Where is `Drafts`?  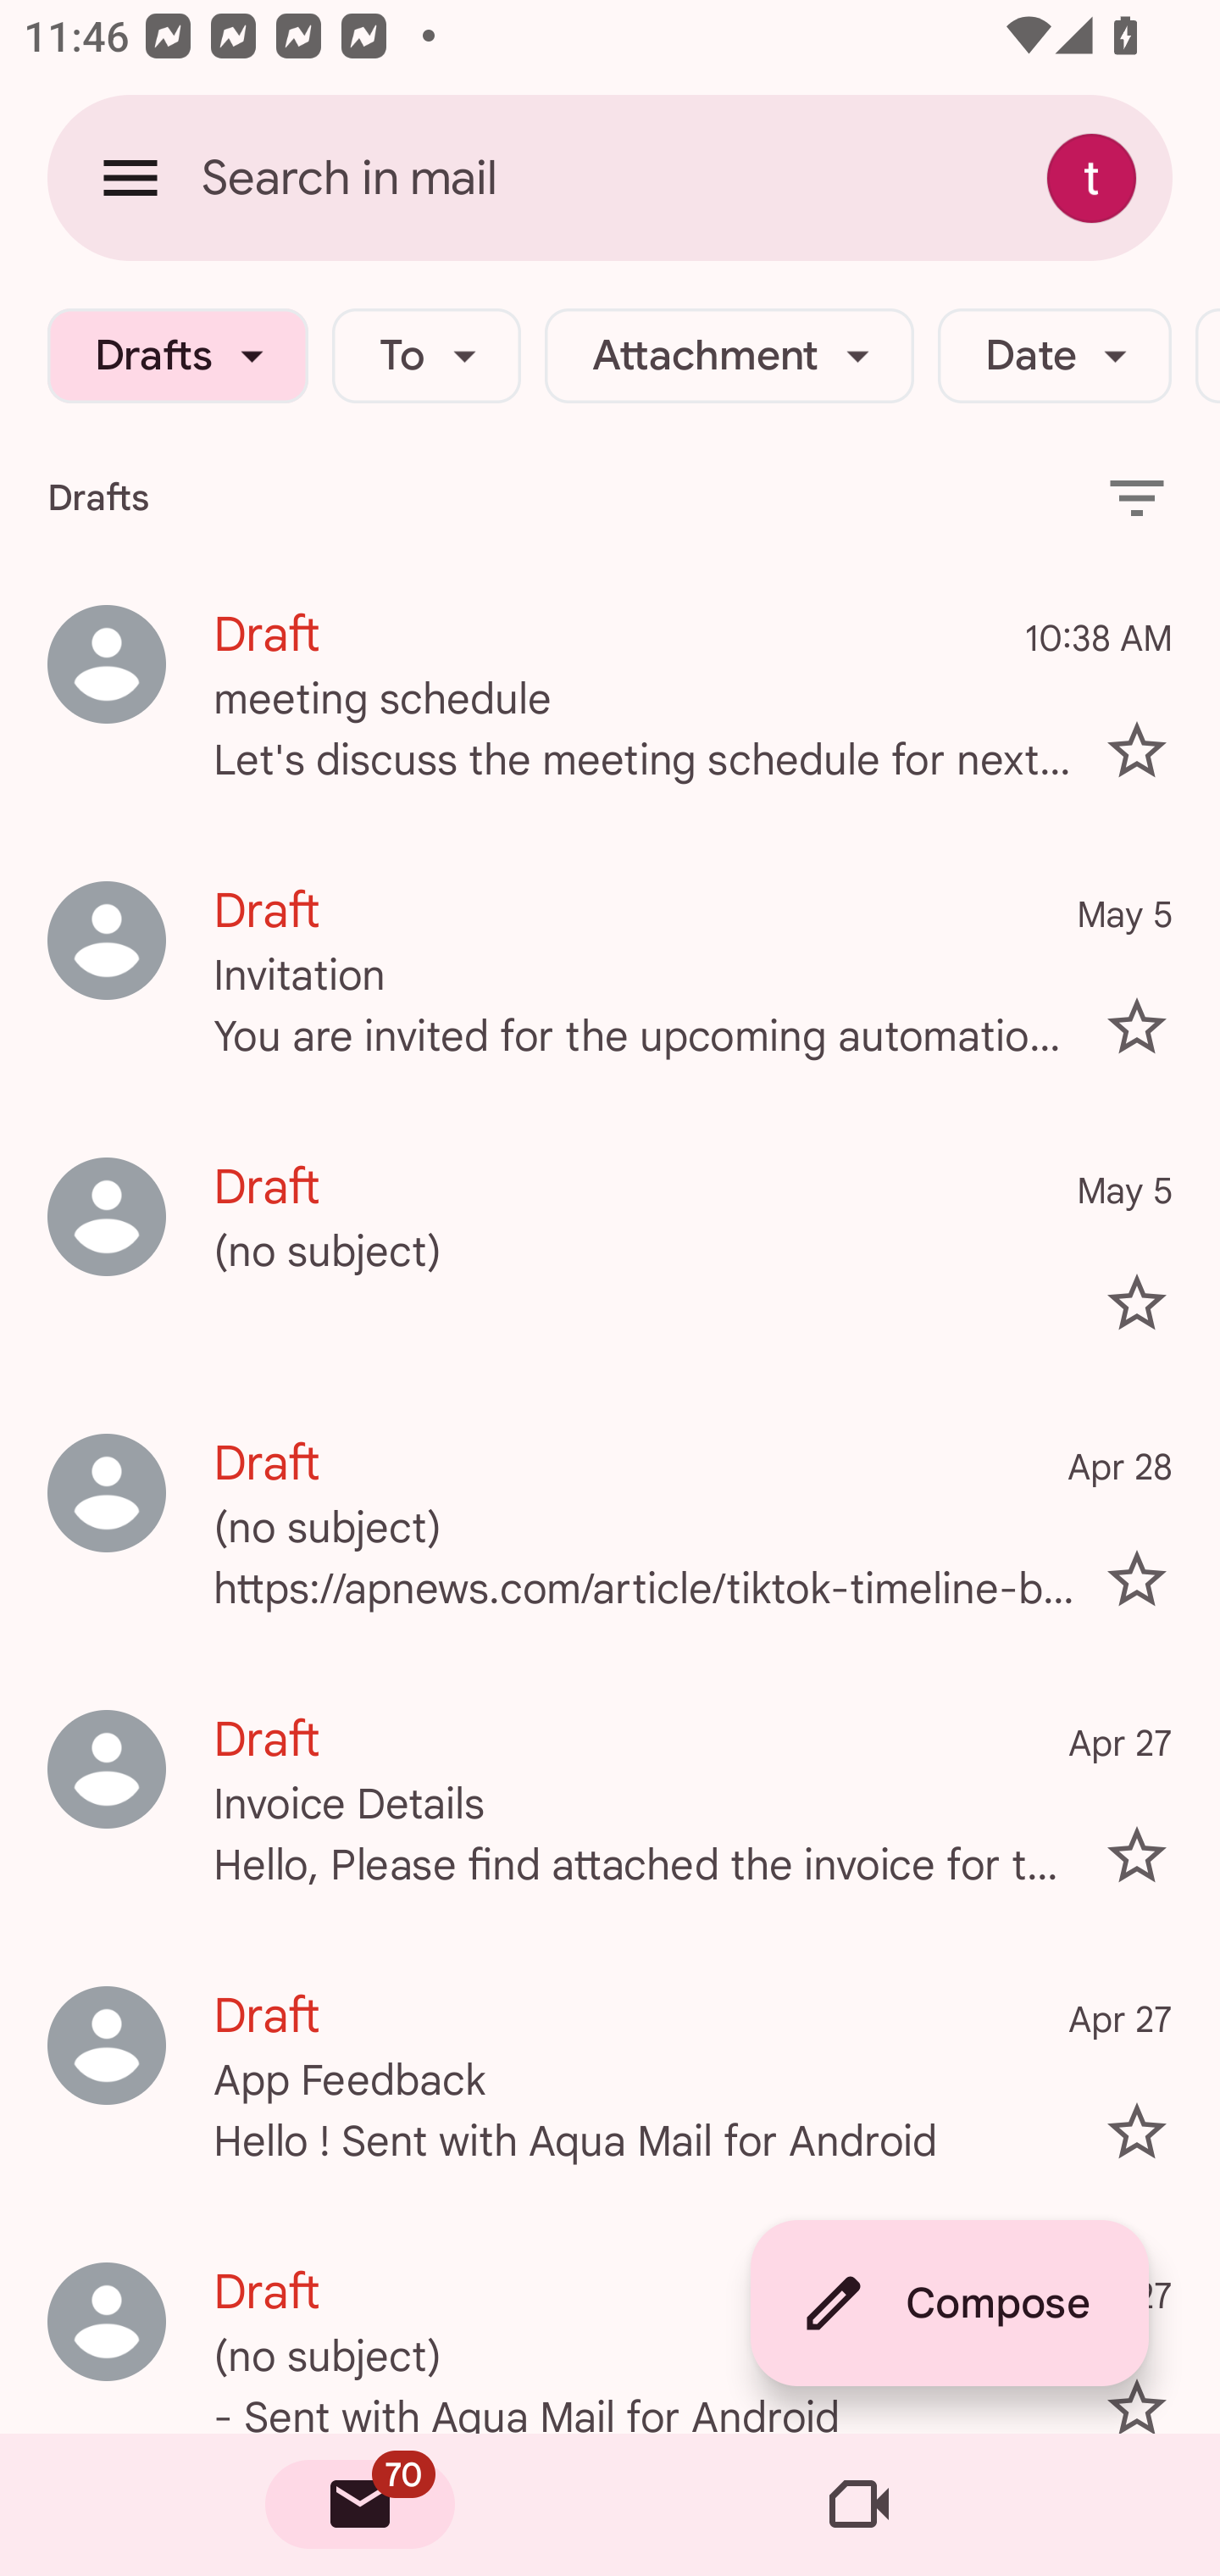
Drafts is located at coordinates (178, 356).